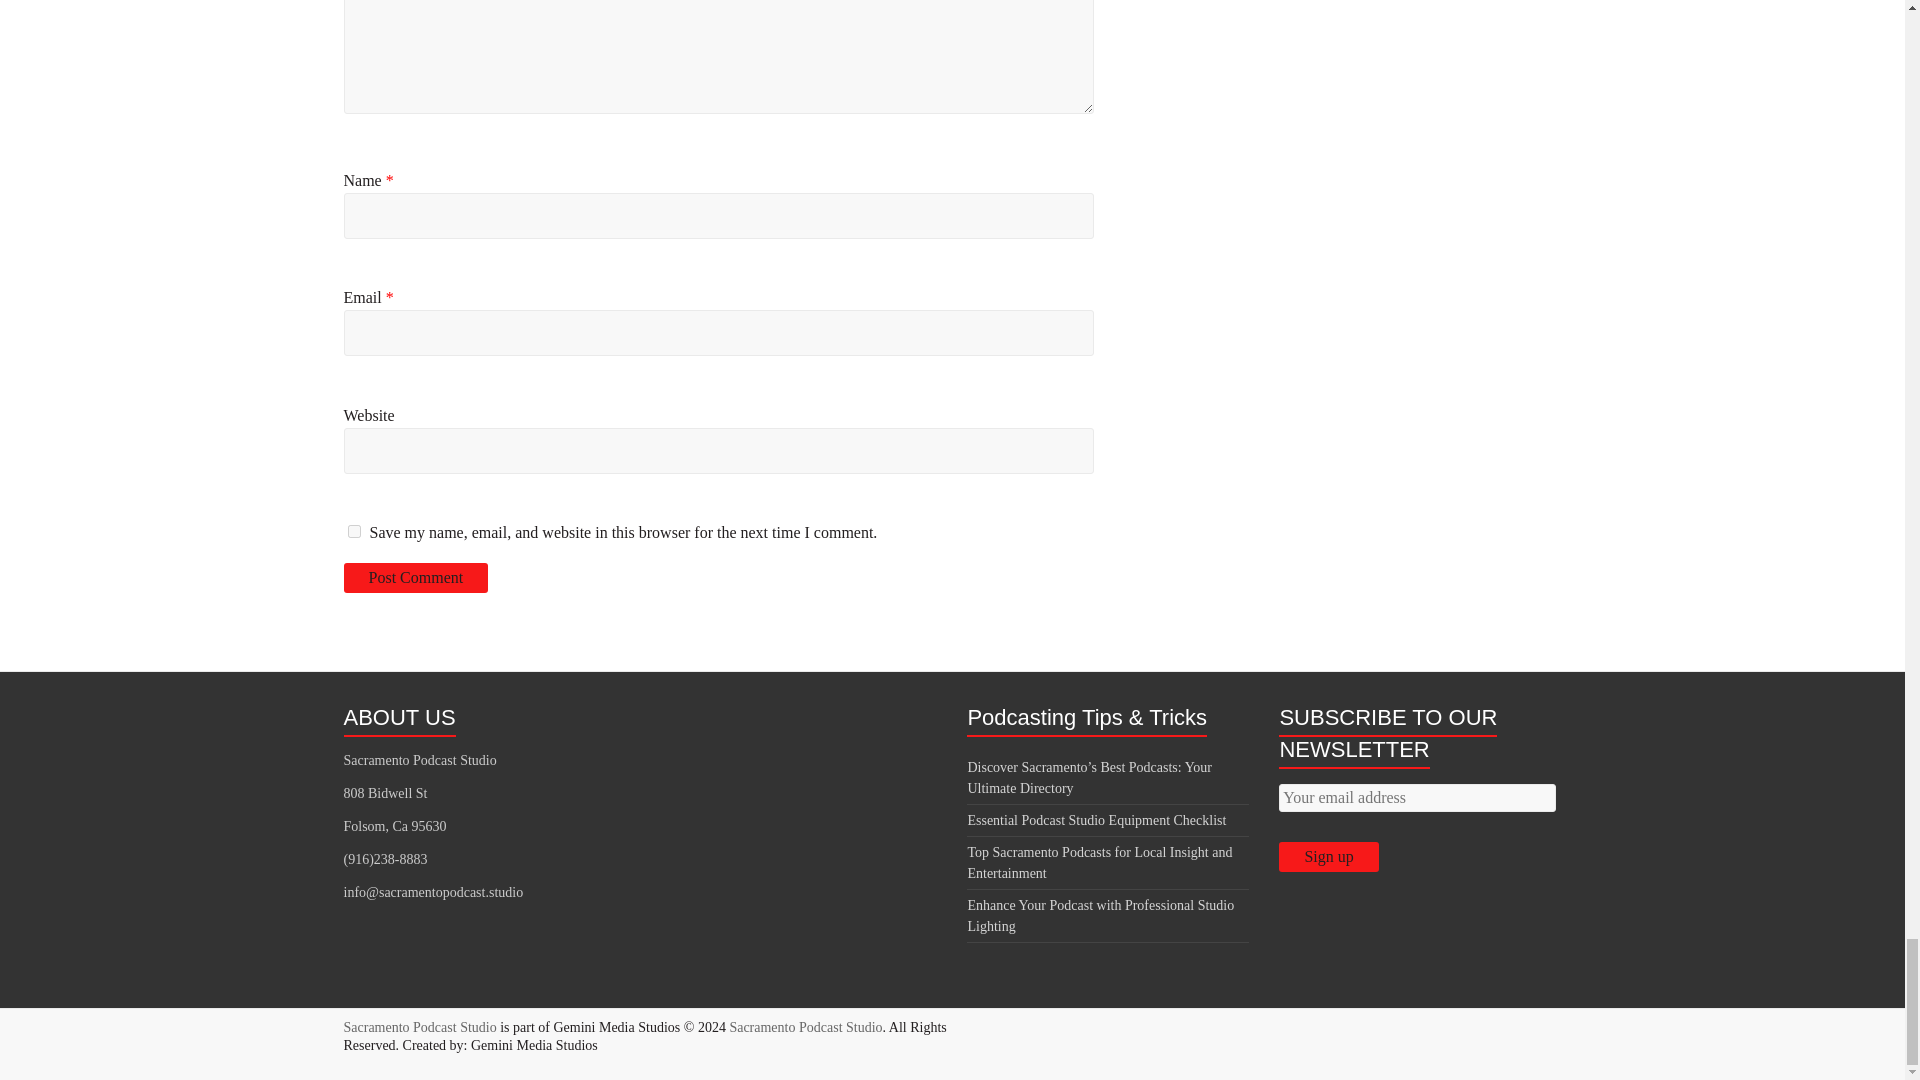  What do you see at coordinates (1328, 856) in the screenshot?
I see `Sign up` at bounding box center [1328, 856].